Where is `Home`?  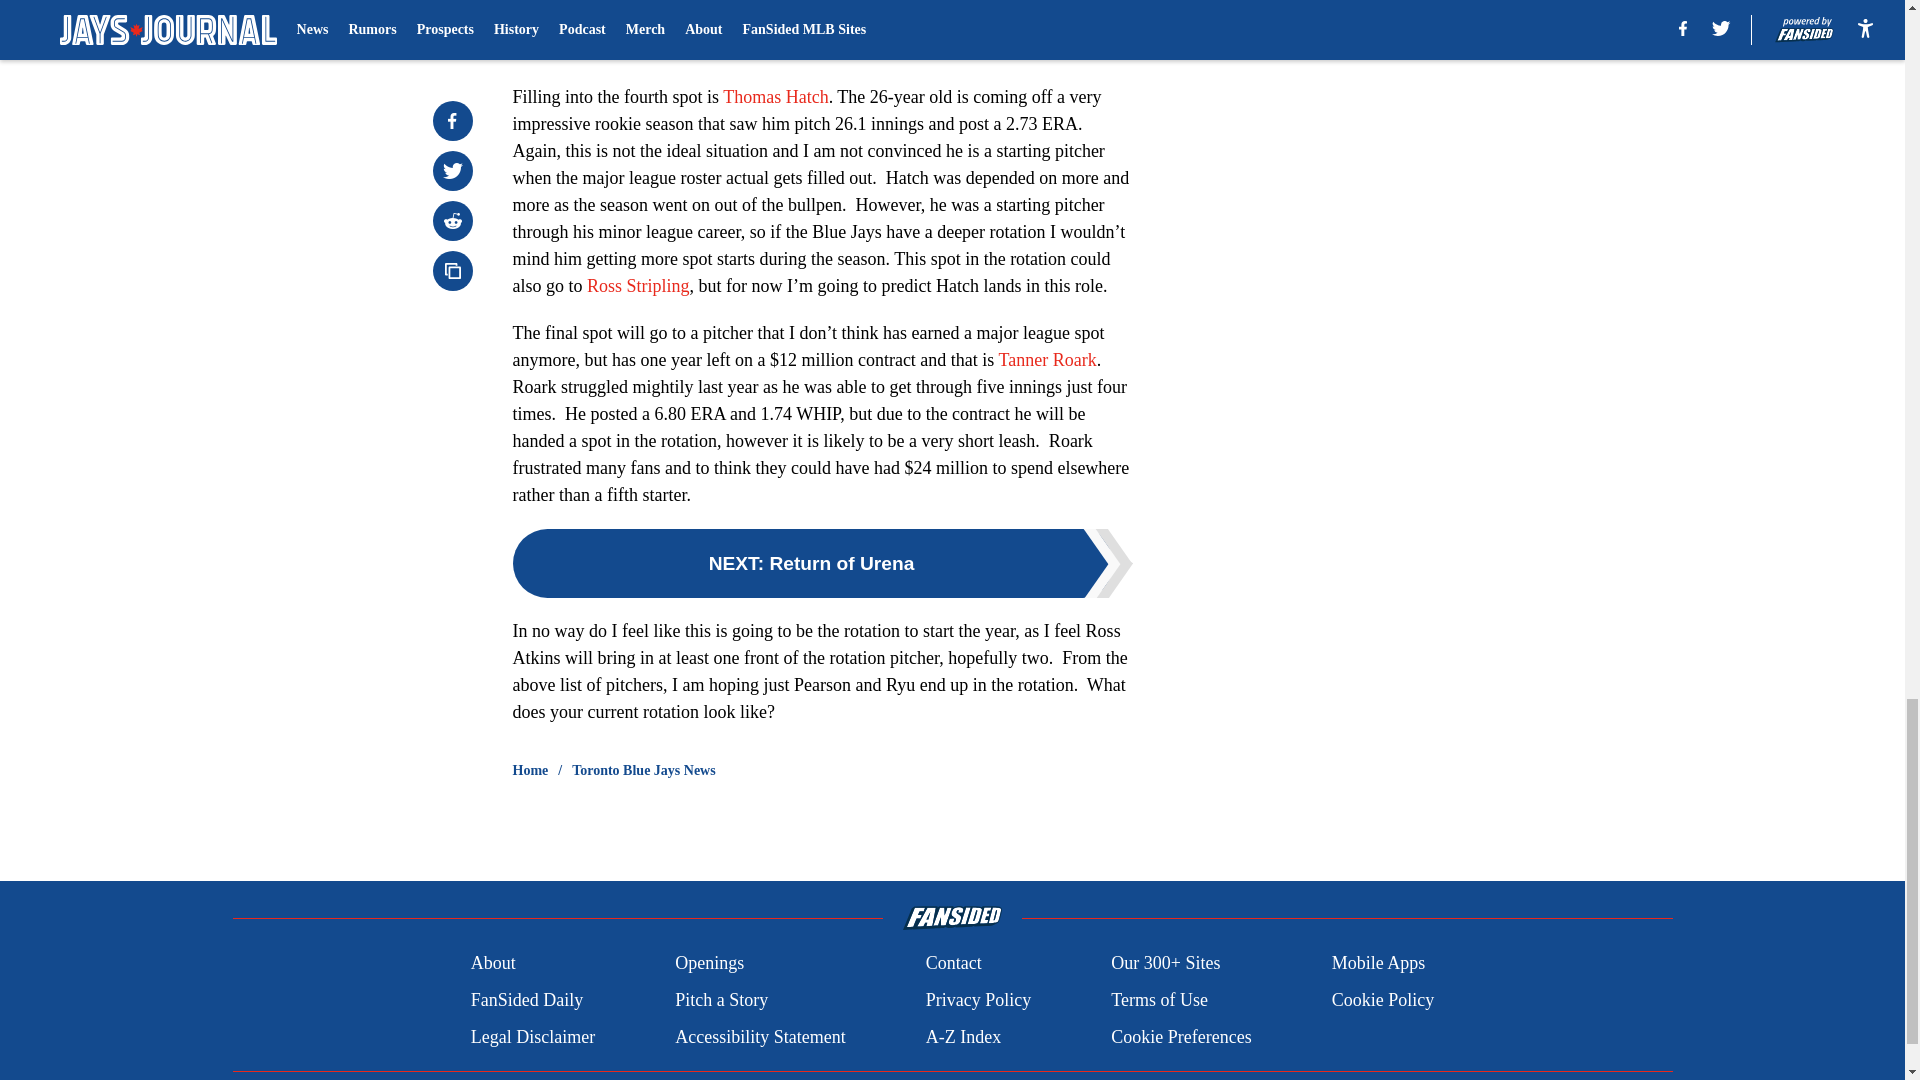
Home is located at coordinates (530, 770).